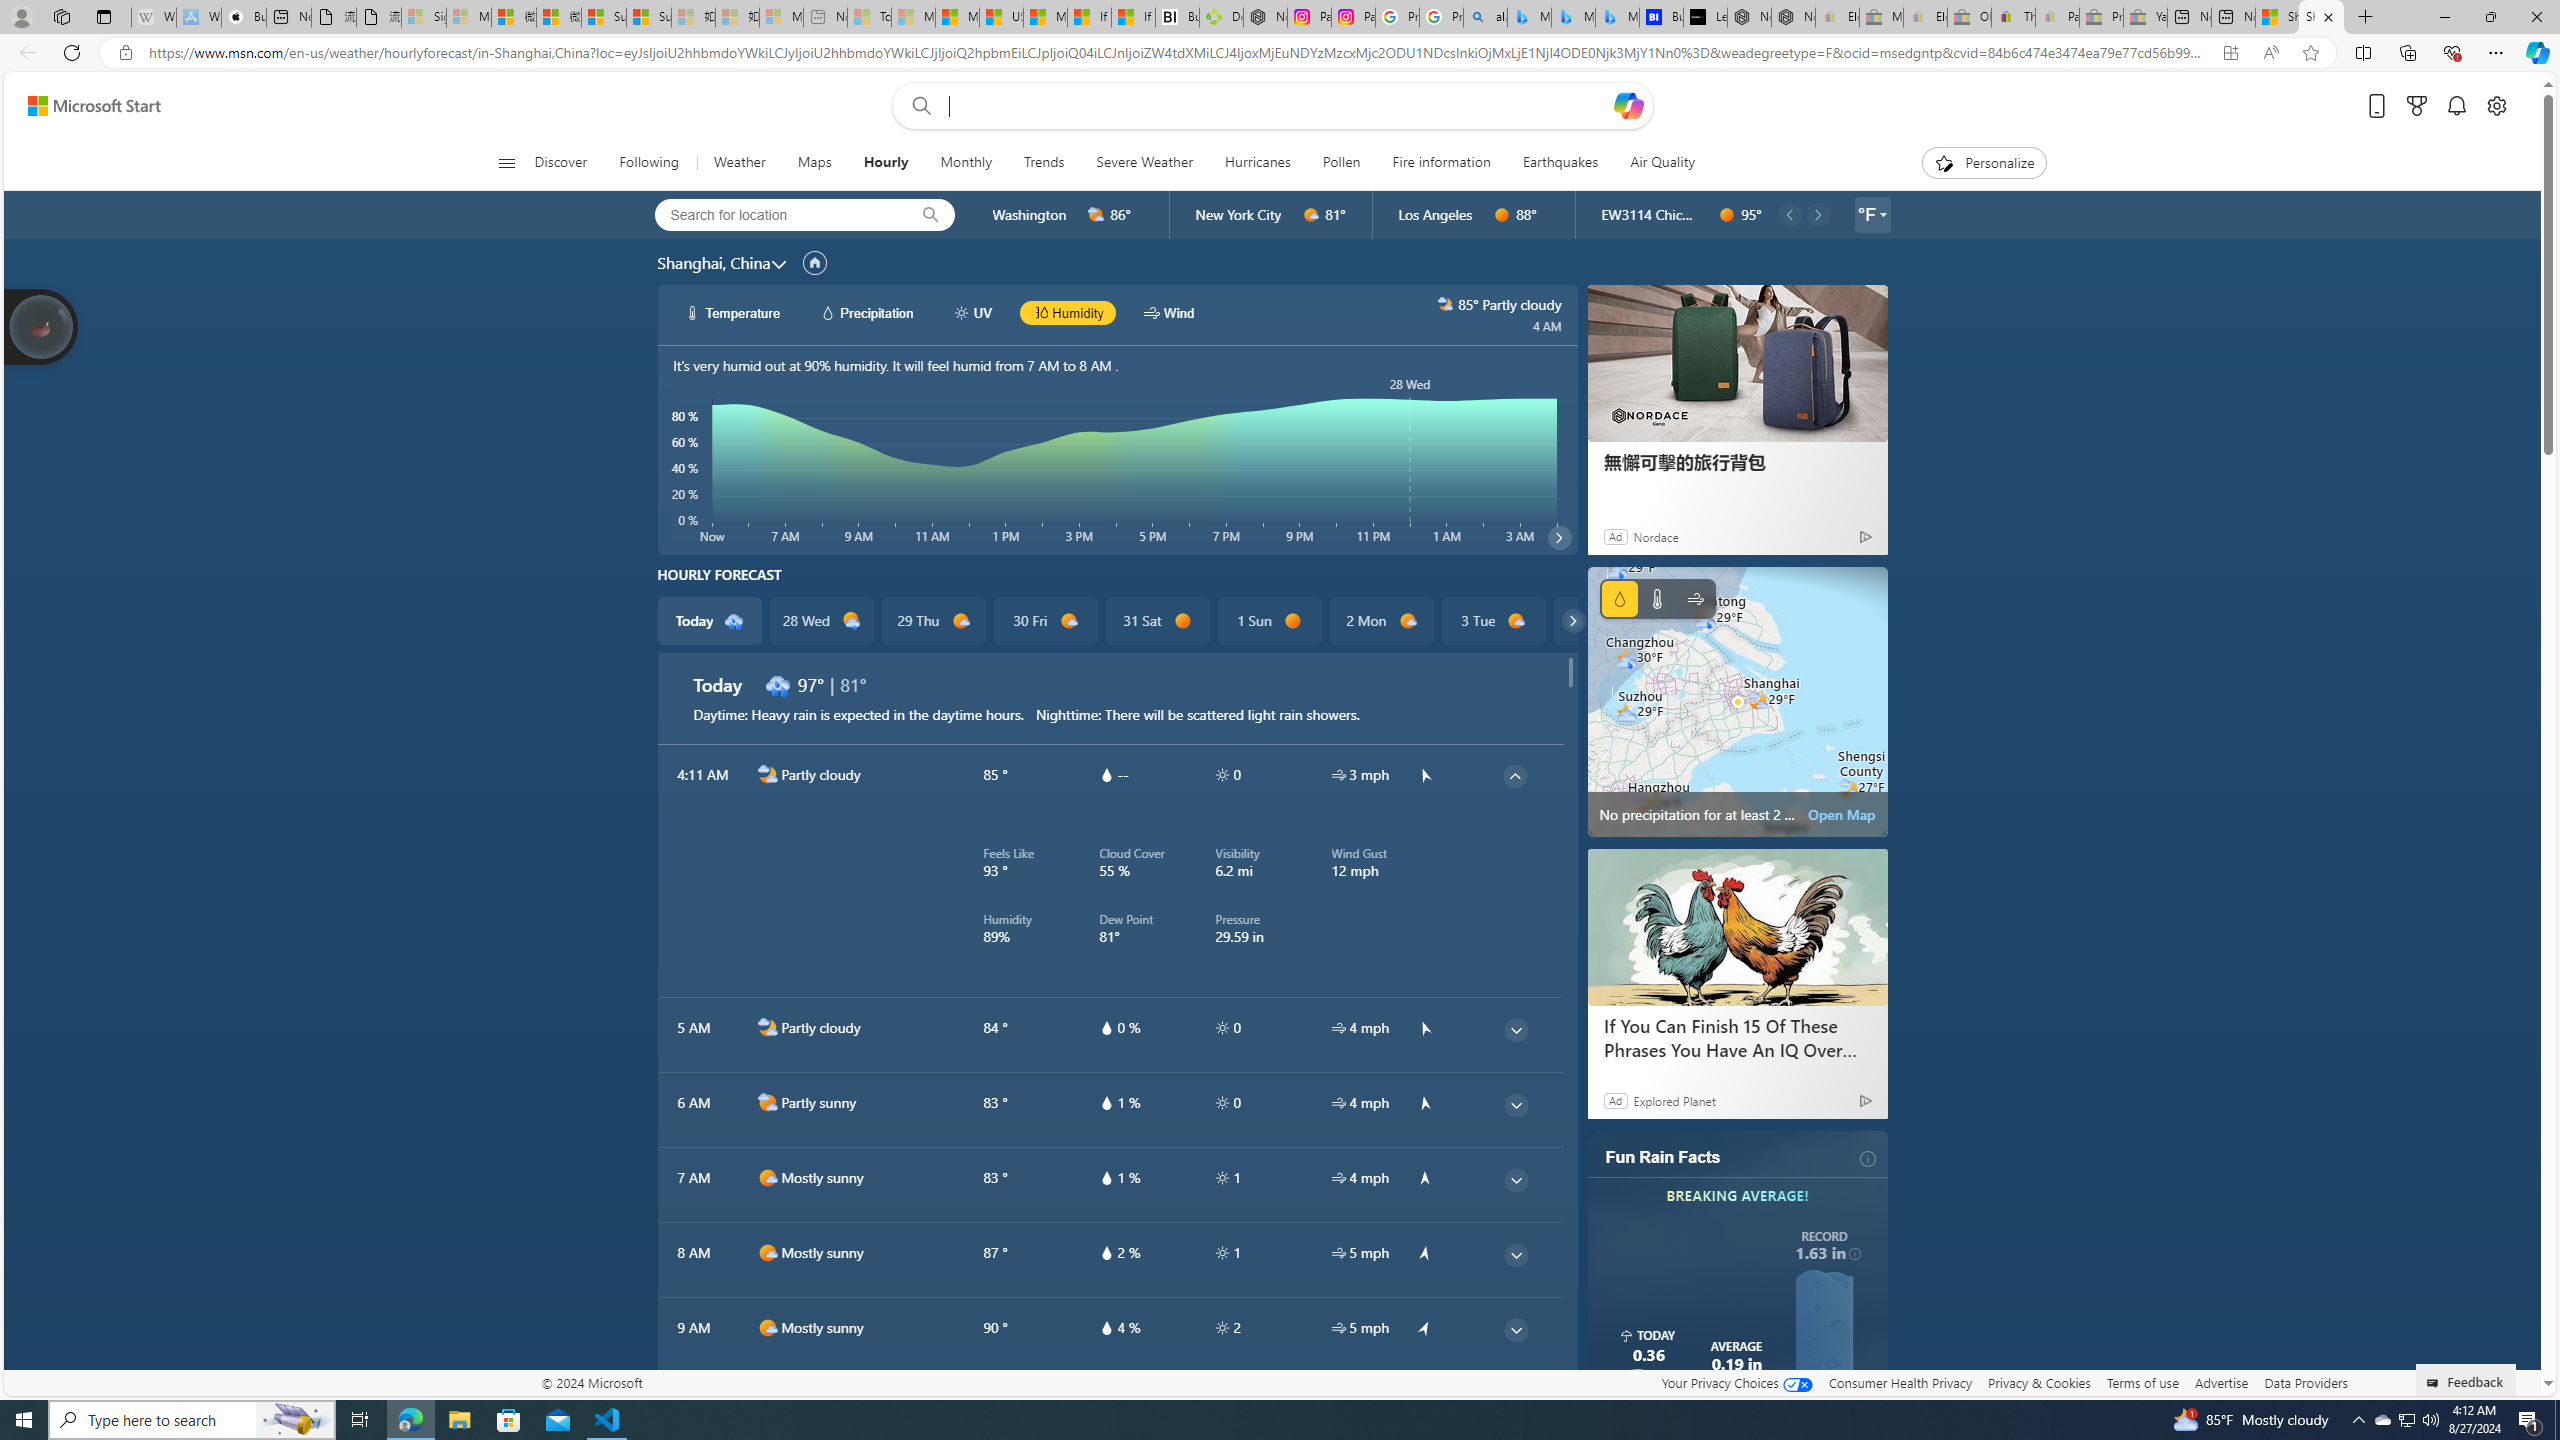 This screenshot has width=2560, height=1440. What do you see at coordinates (768, 1102) in the screenshot?
I see `d2000` at bounding box center [768, 1102].